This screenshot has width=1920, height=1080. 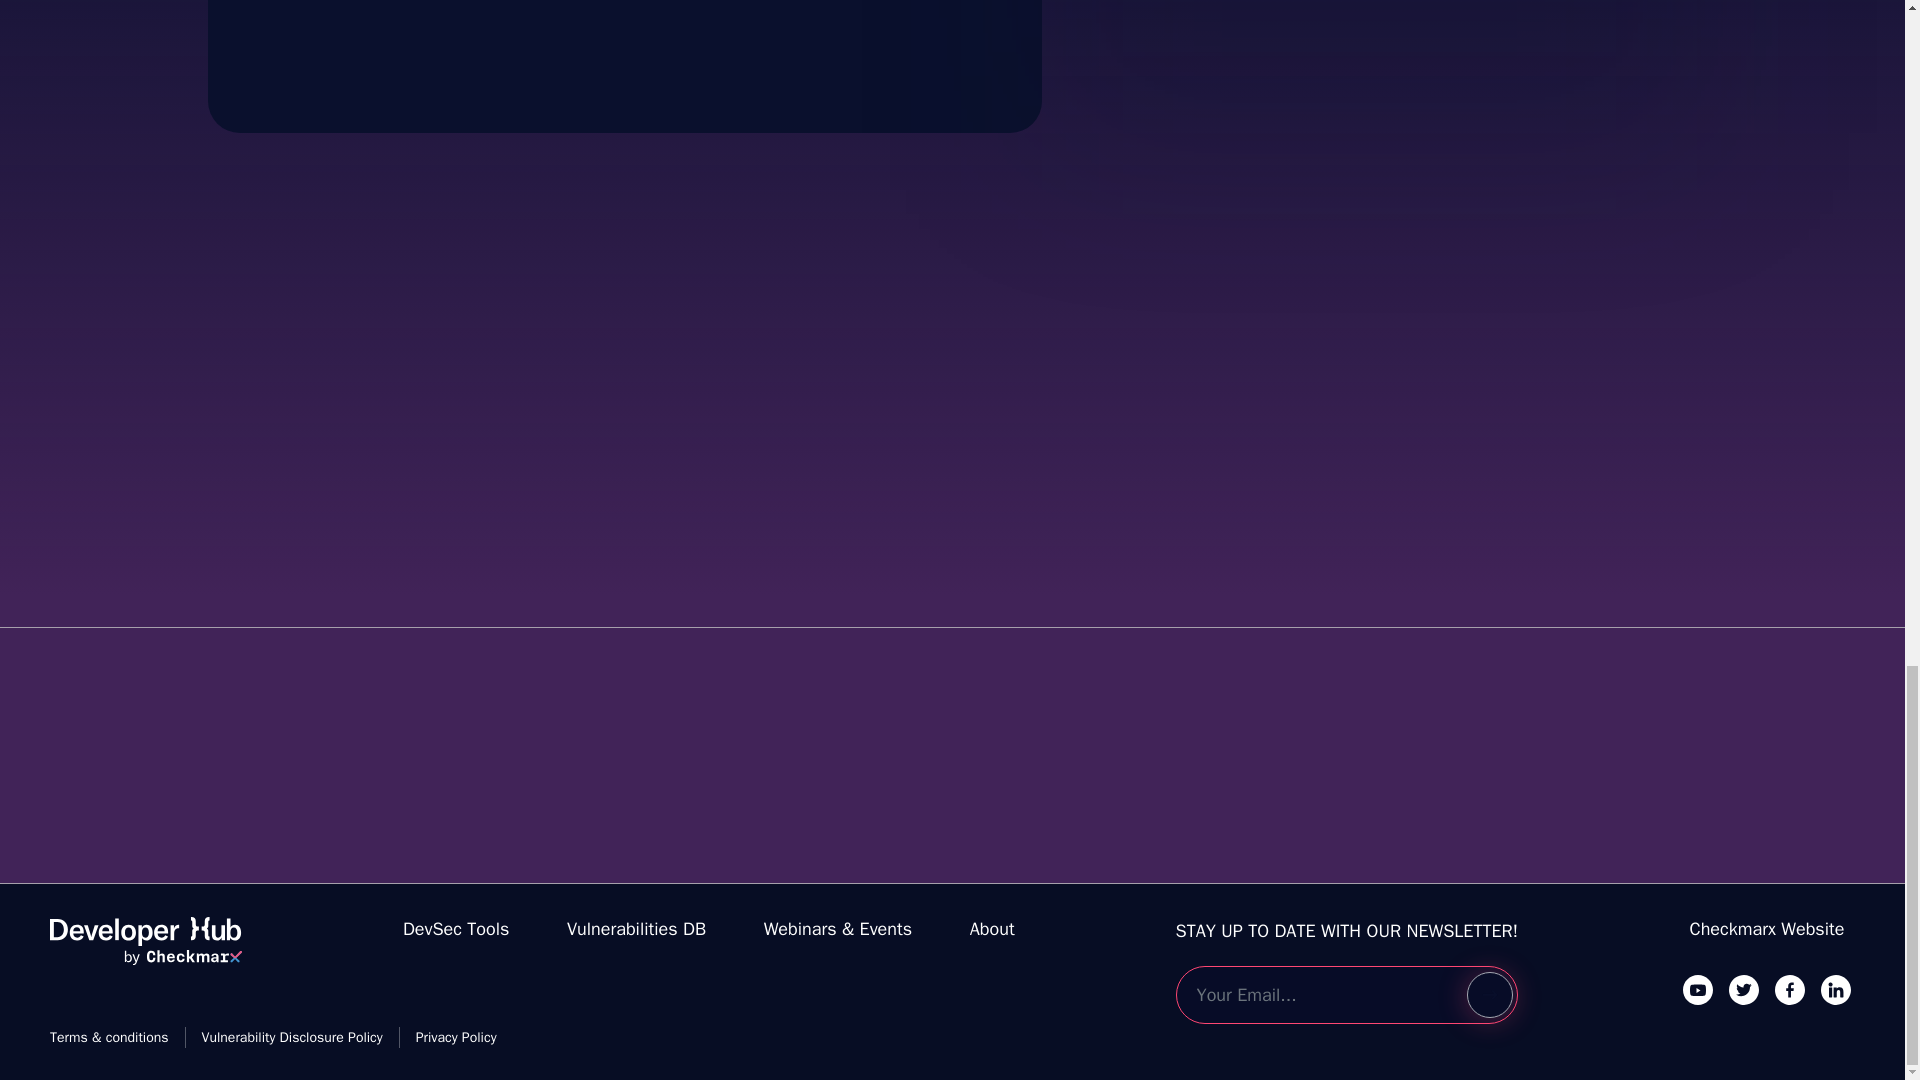 I want to click on About, so click(x=992, y=928).